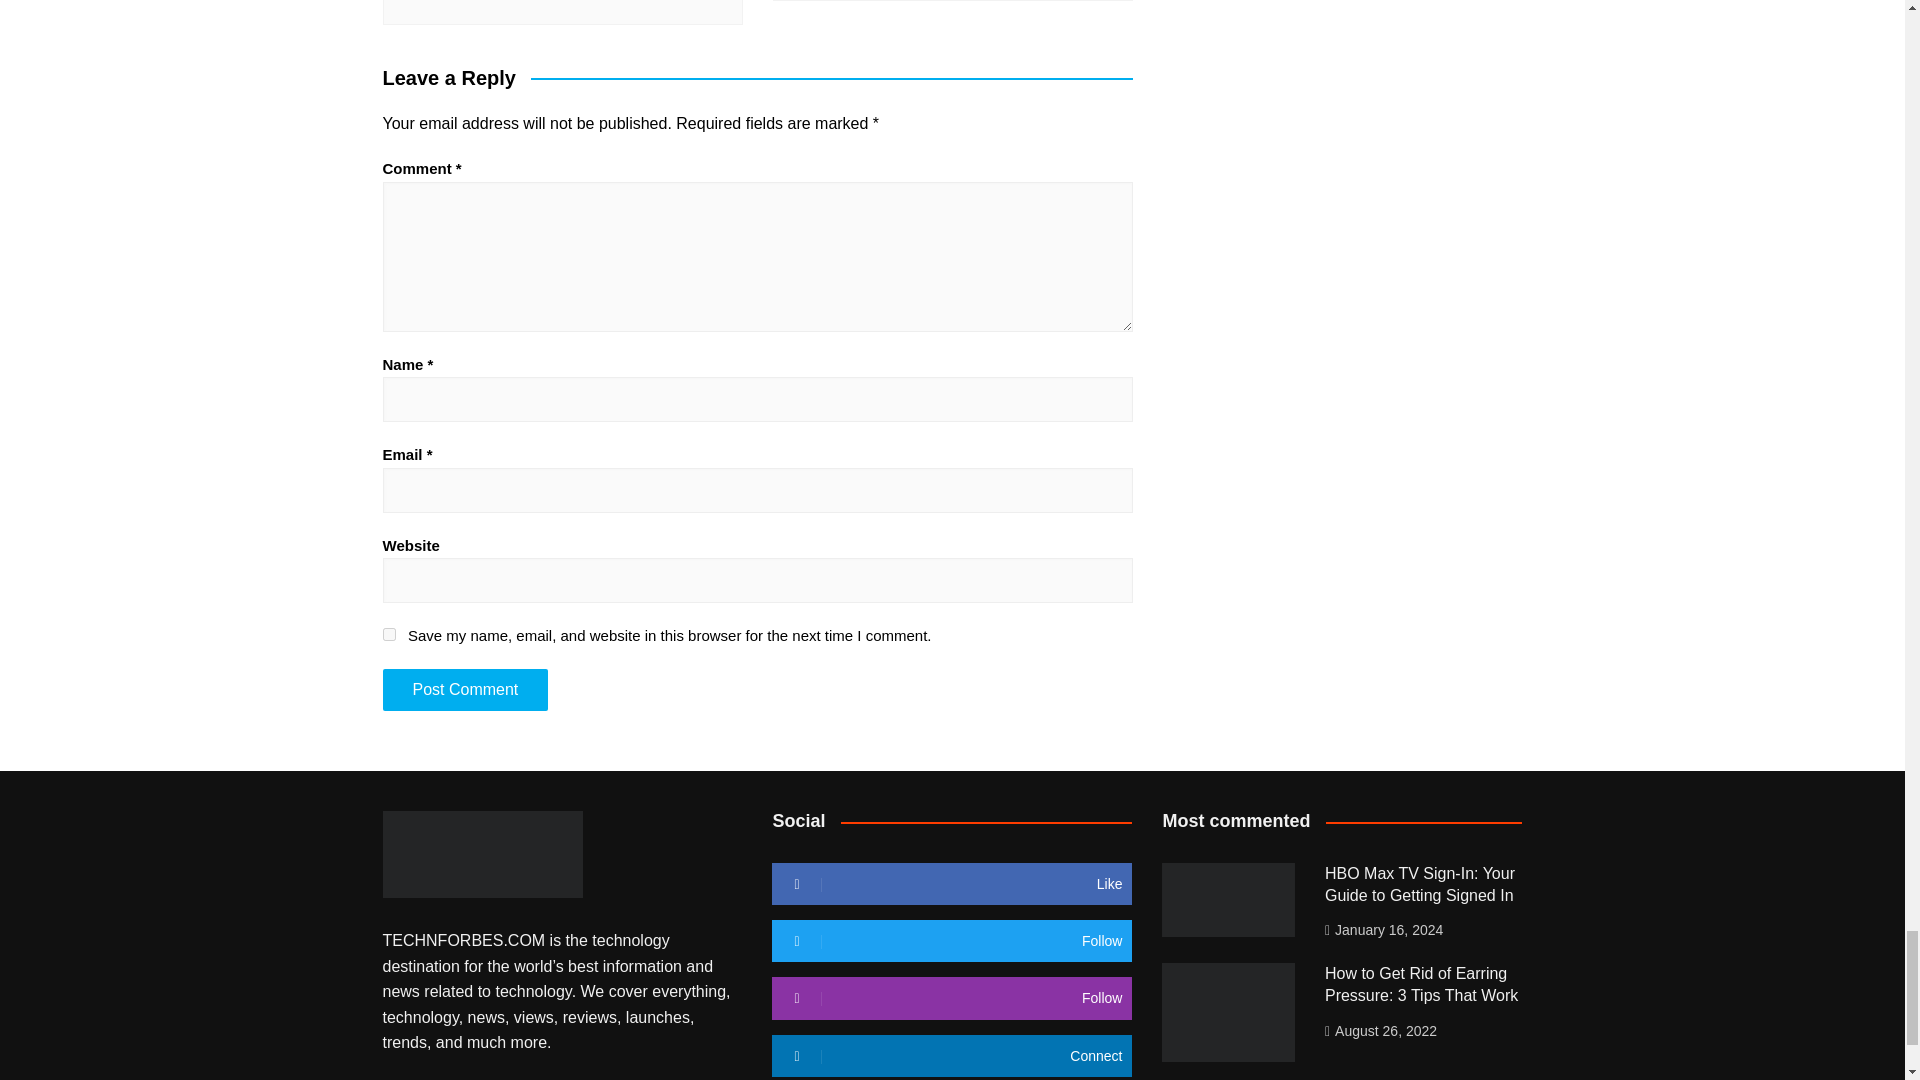  Describe the element at coordinates (388, 634) in the screenshot. I see `yes` at that location.